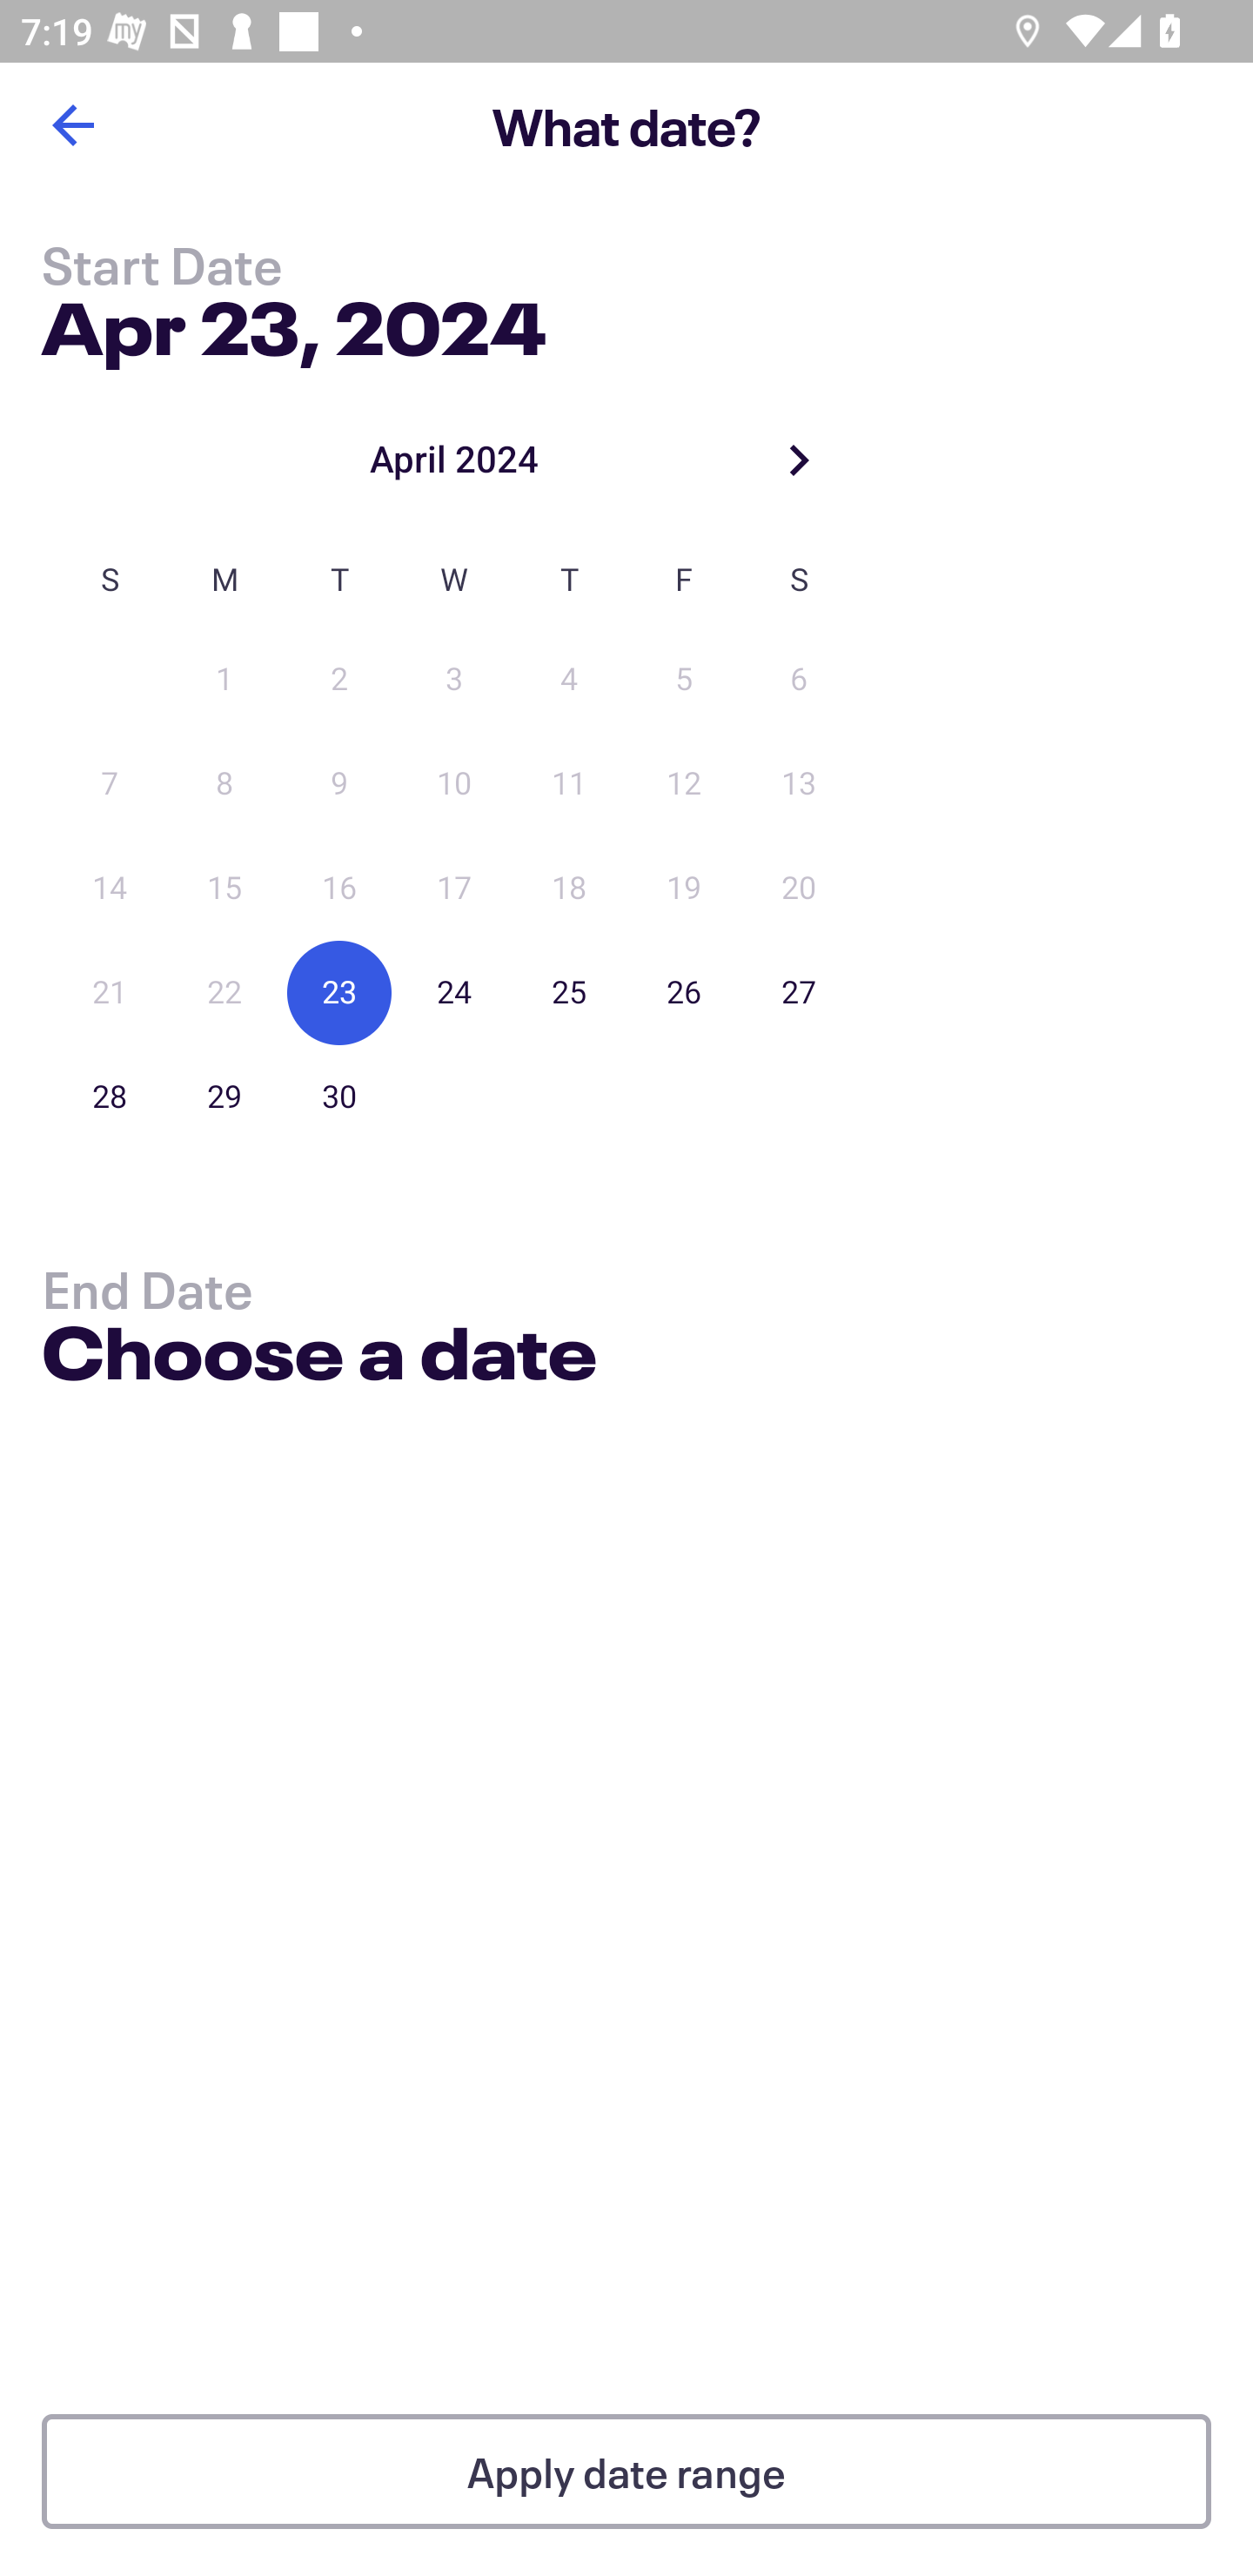  Describe the element at coordinates (339, 680) in the screenshot. I see `2 02 April 2024` at that location.